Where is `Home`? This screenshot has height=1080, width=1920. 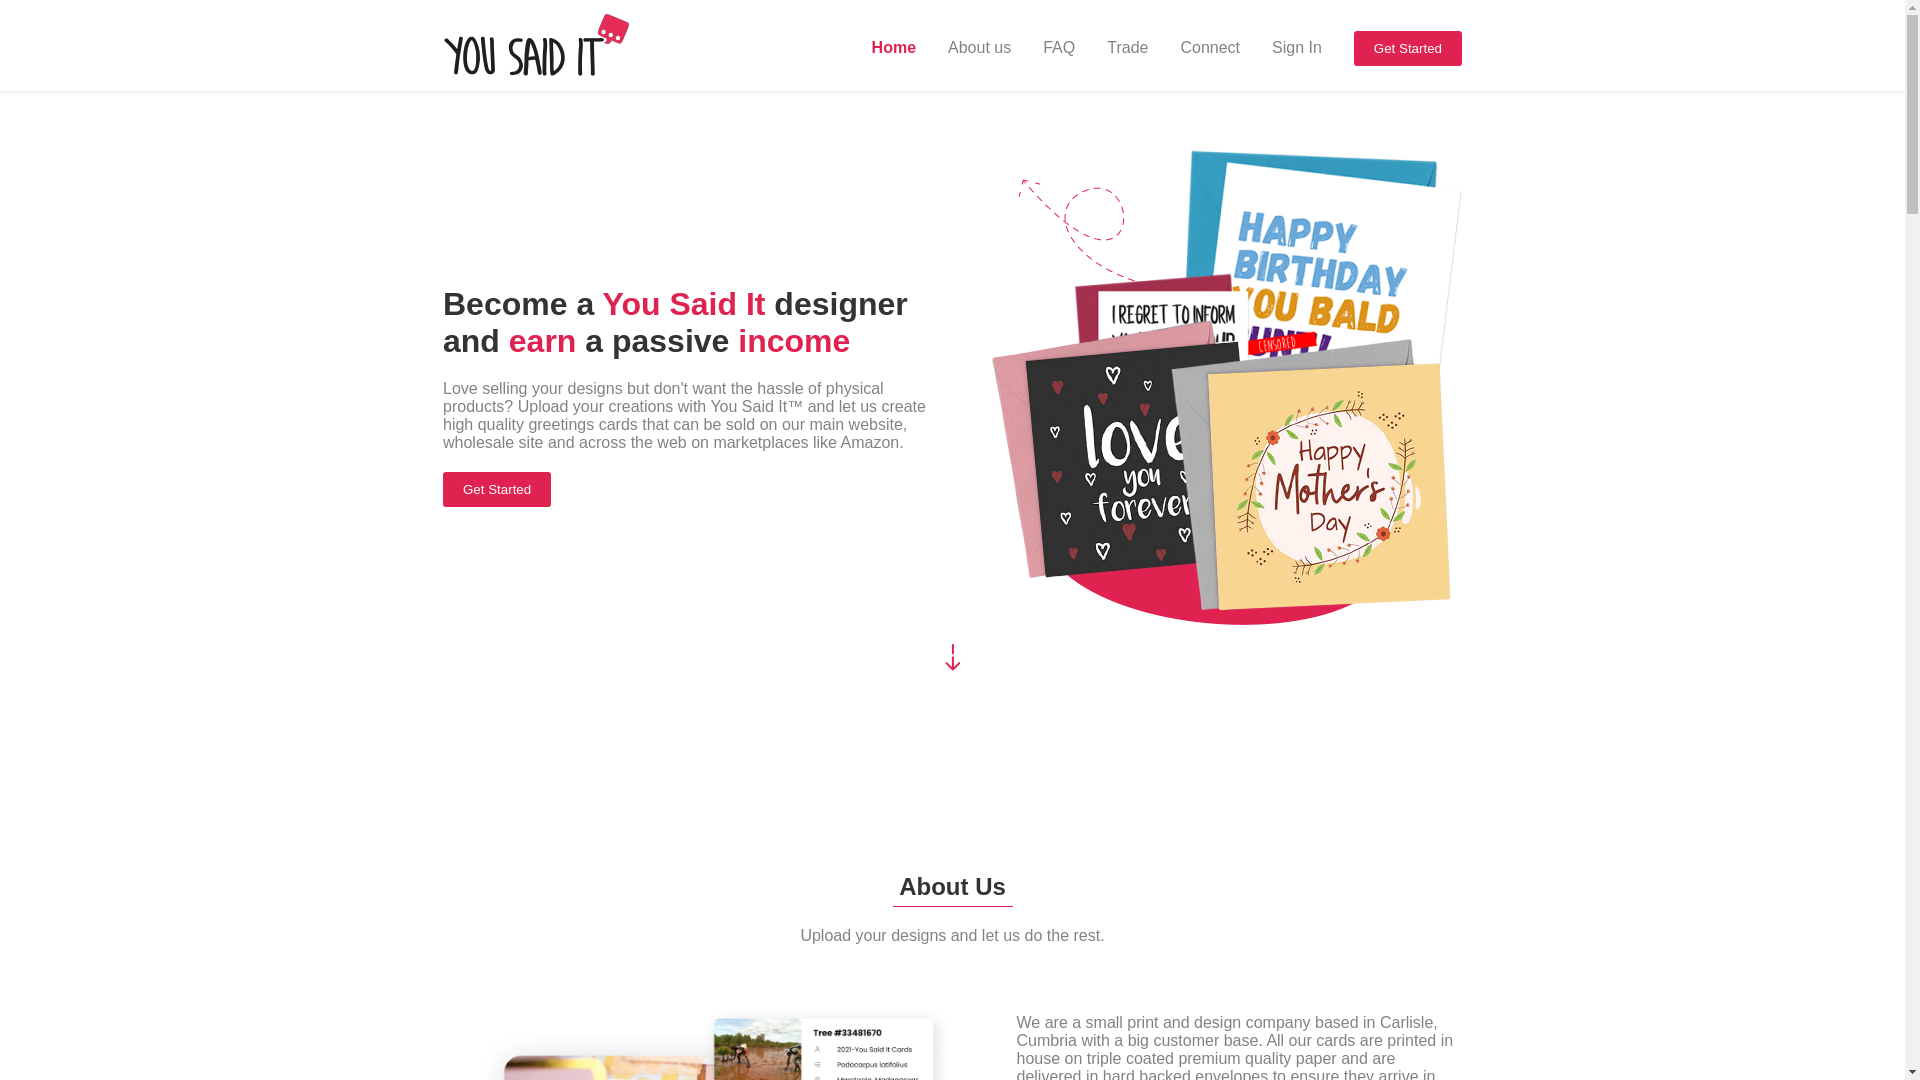
Home is located at coordinates (893, 47).